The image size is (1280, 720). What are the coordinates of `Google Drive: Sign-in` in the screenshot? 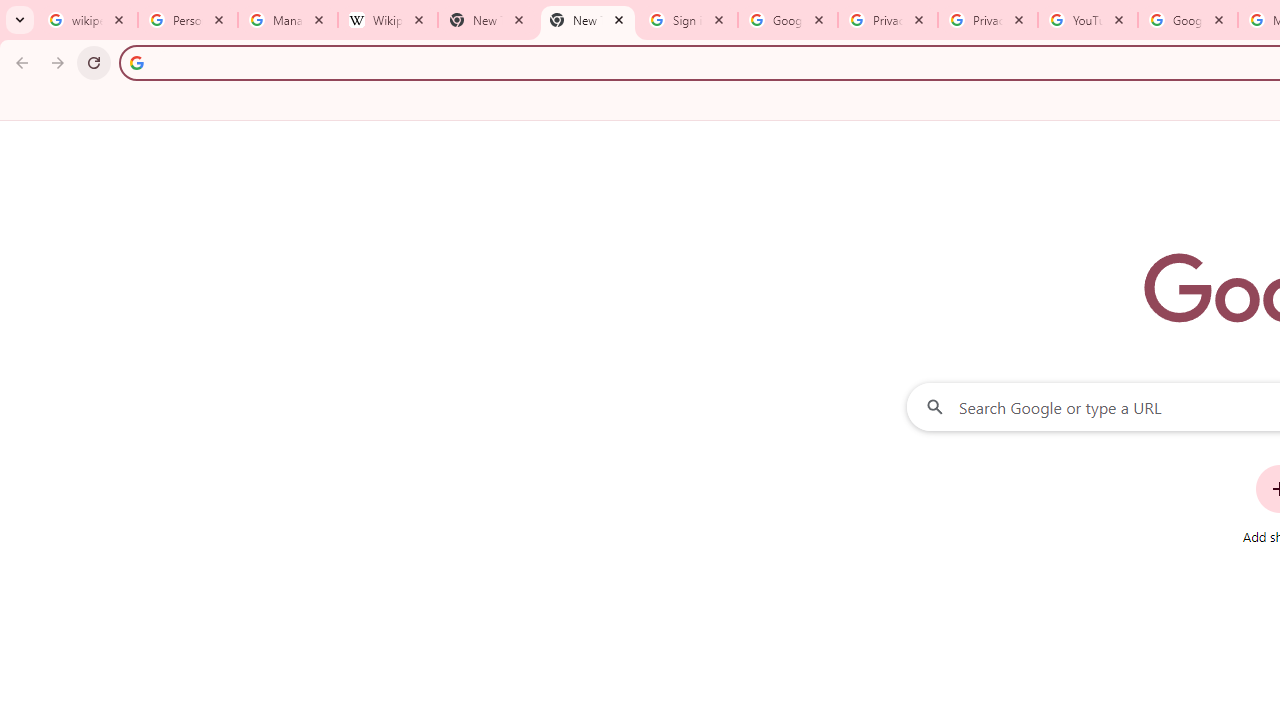 It's located at (788, 20).